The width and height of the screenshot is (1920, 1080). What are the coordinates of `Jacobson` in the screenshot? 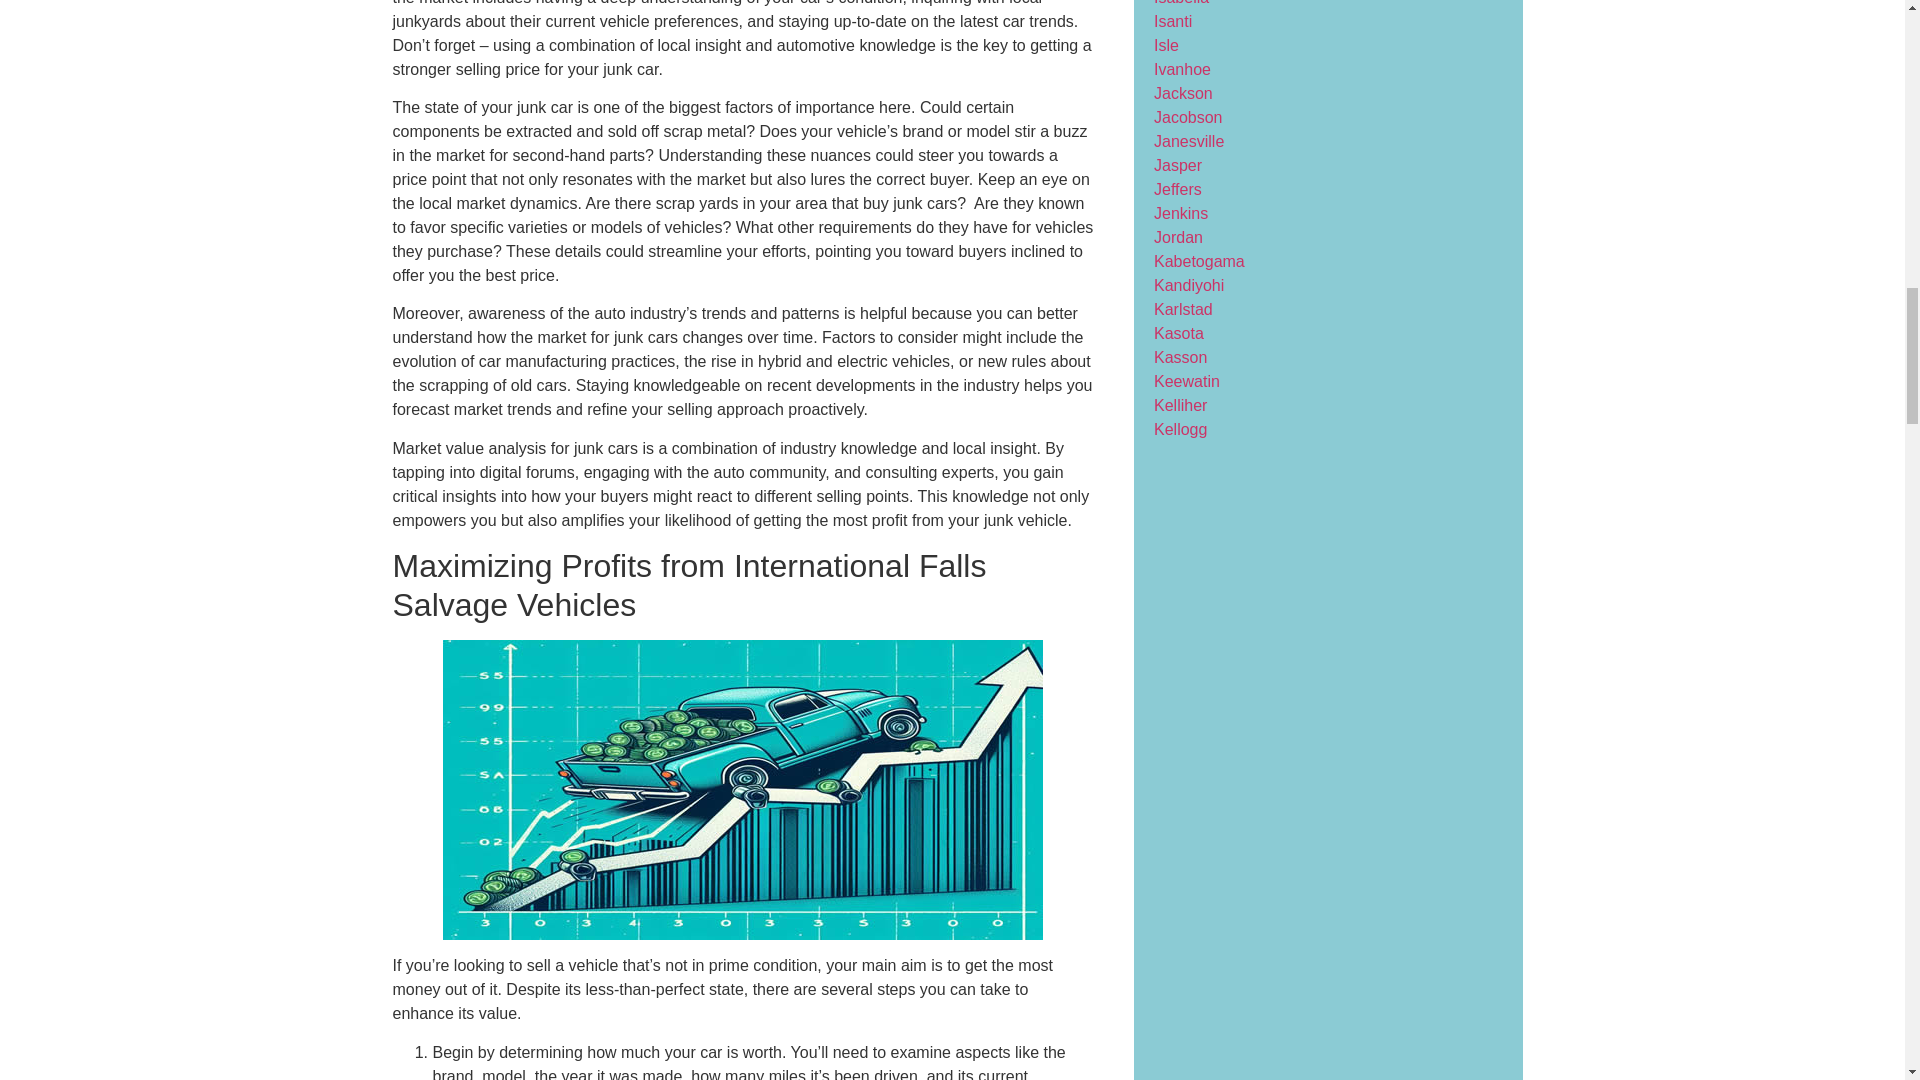 It's located at (1188, 118).